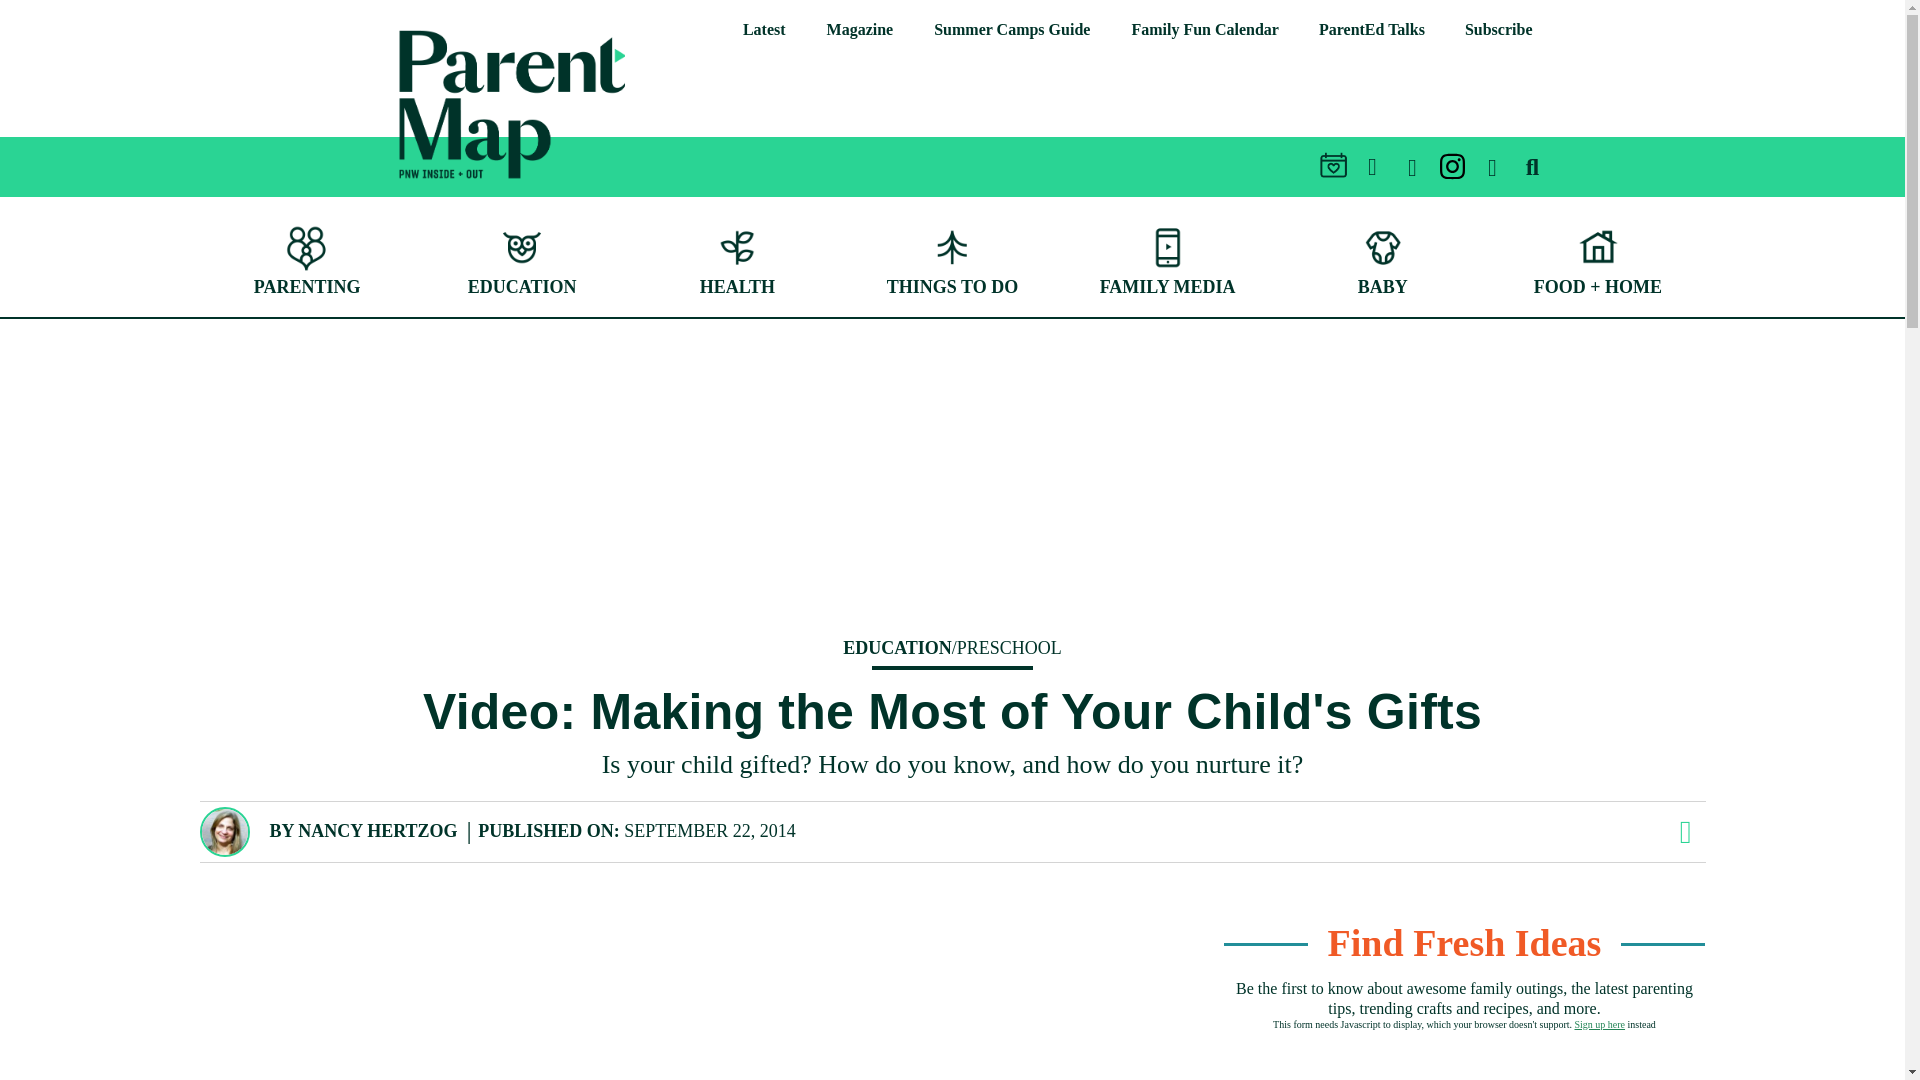 The height and width of the screenshot is (1080, 1920). I want to click on Search, so click(1853, 96).